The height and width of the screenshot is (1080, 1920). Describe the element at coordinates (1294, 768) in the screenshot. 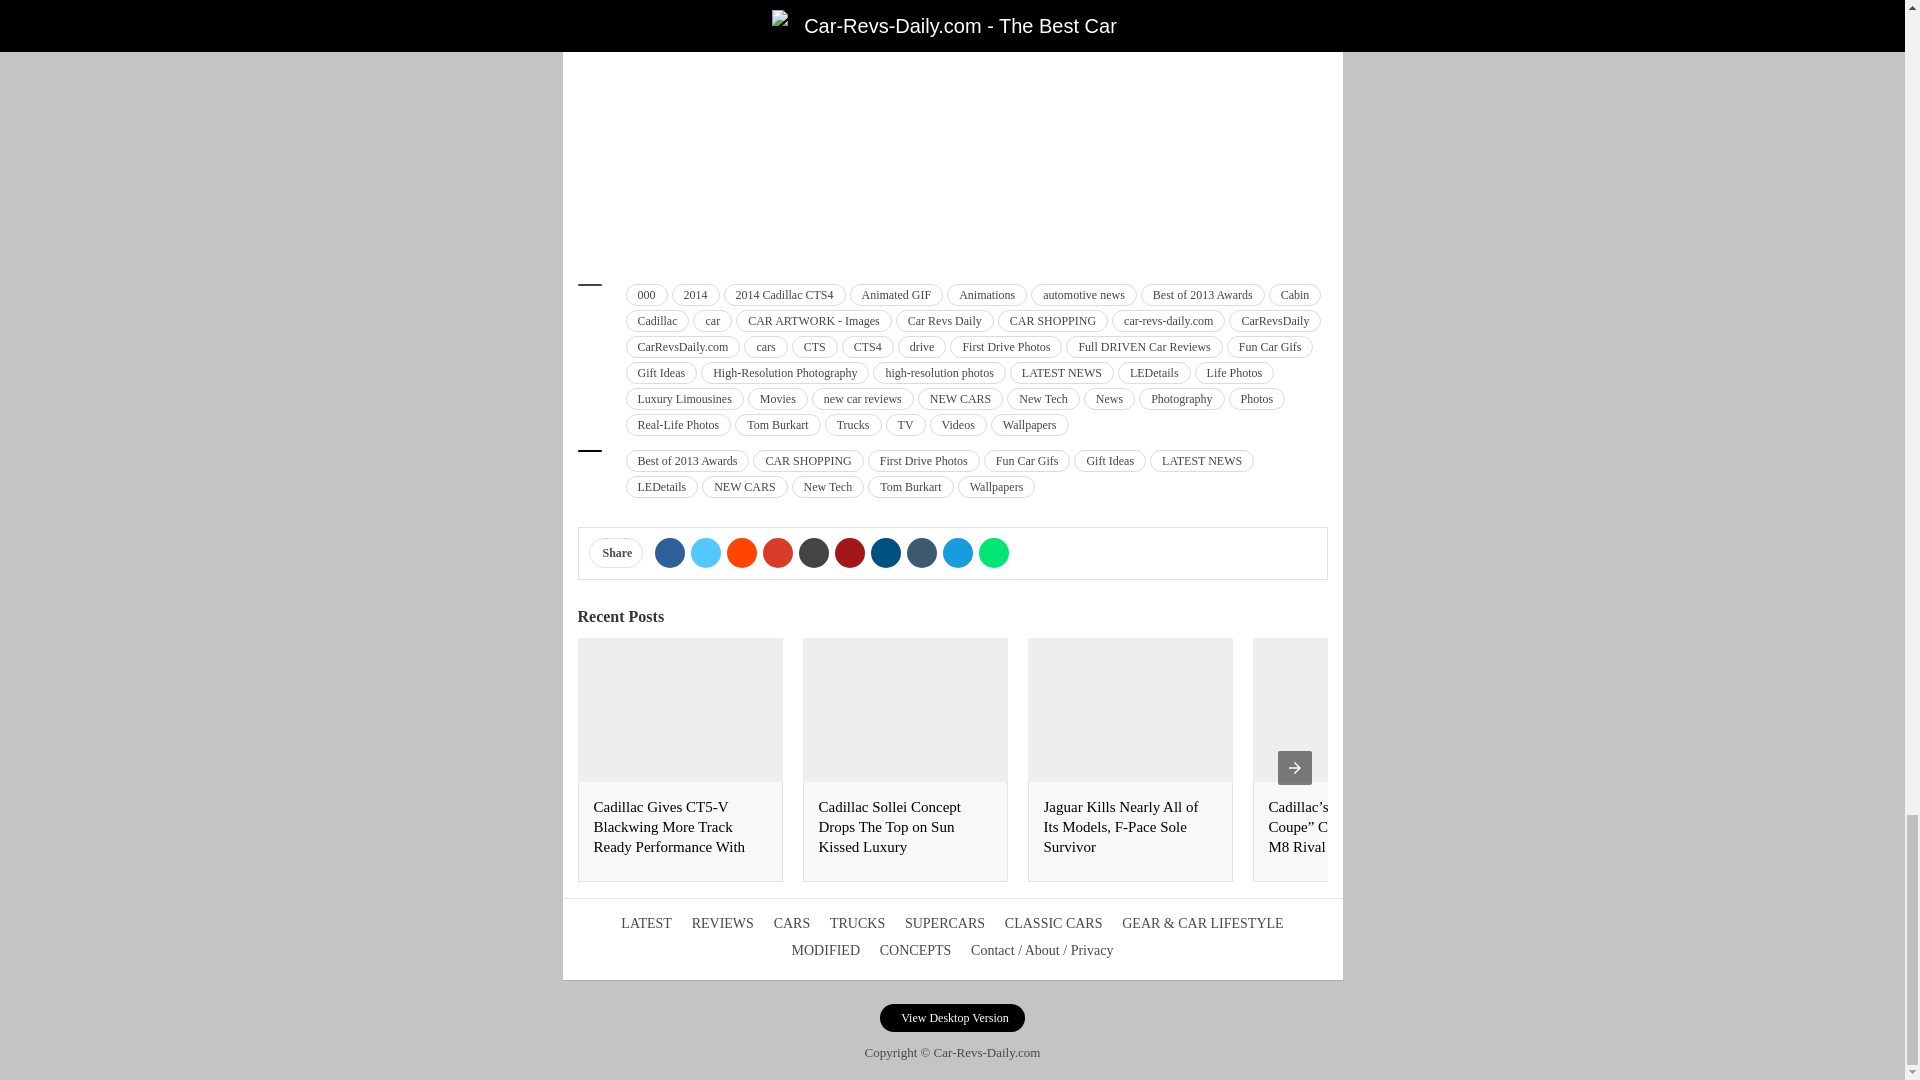

I see `Next item in carousel` at that location.